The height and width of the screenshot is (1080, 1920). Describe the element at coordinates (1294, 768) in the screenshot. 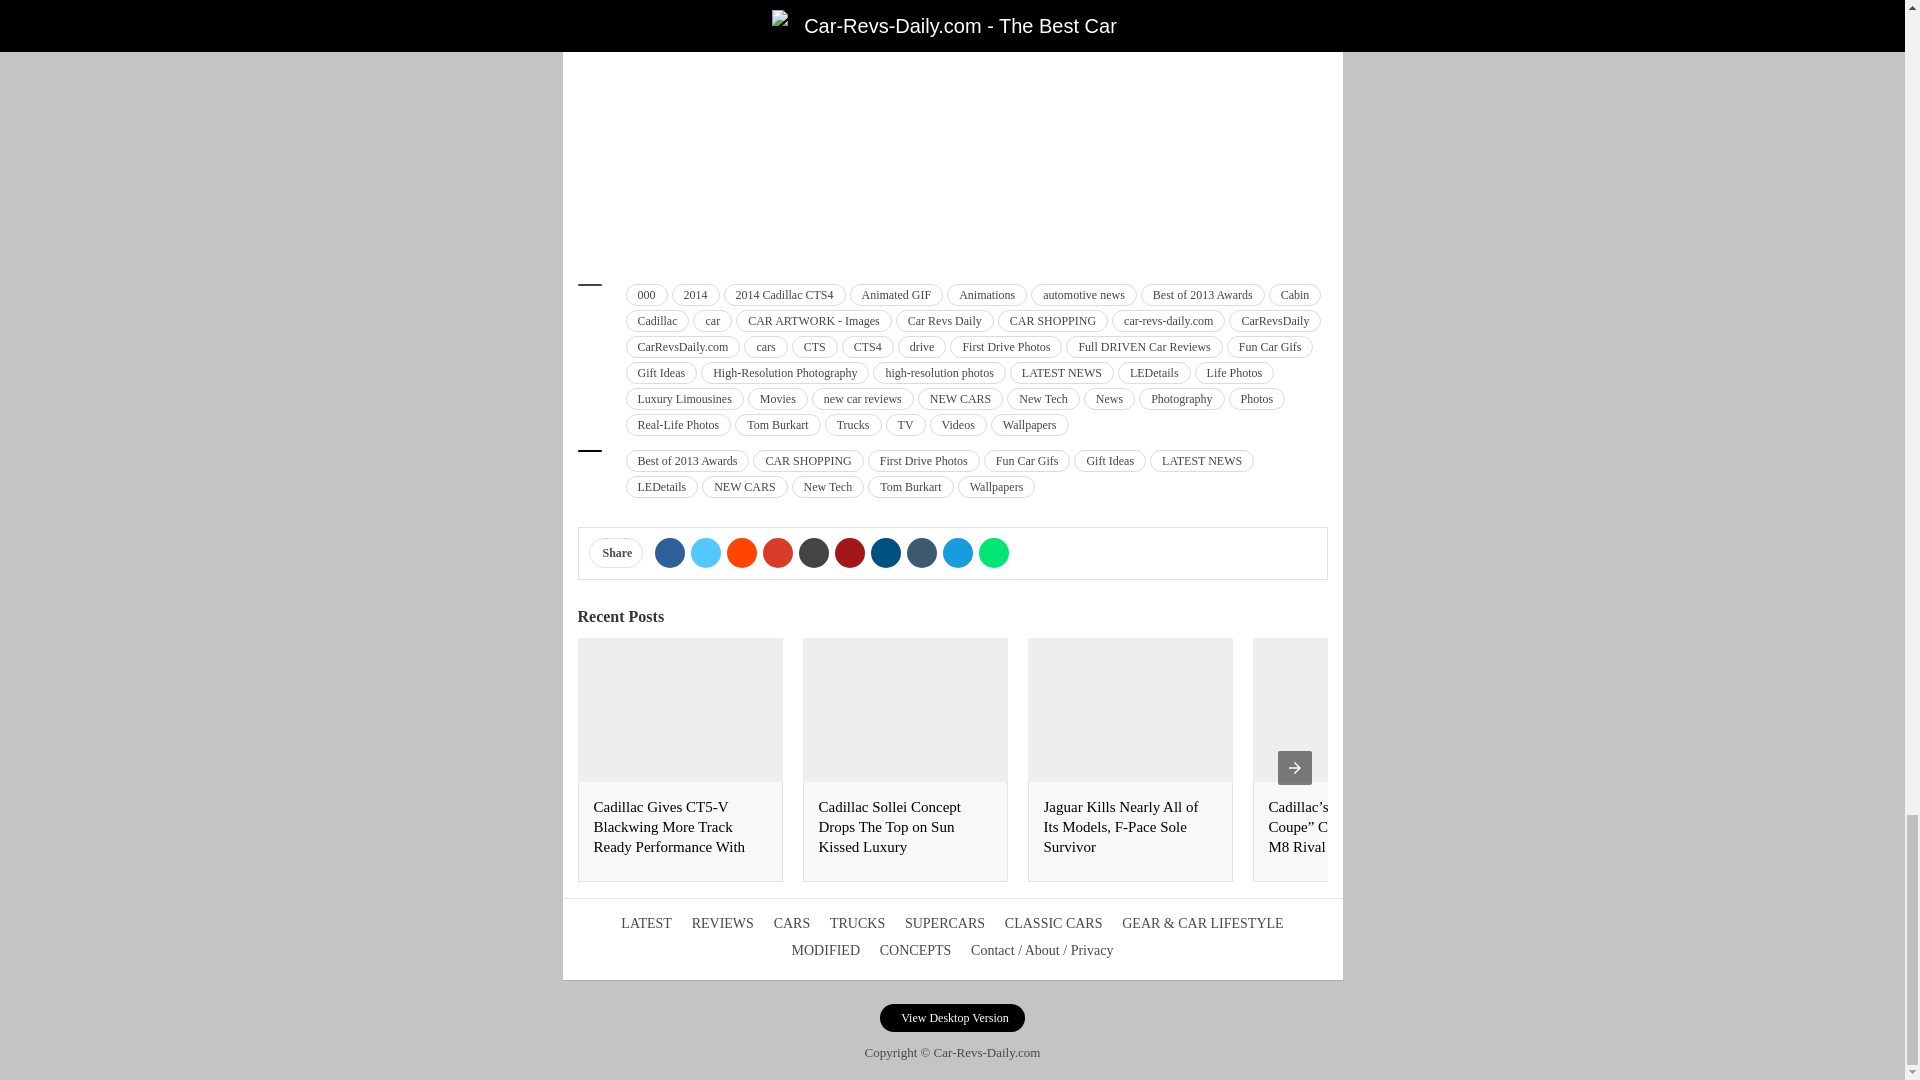

I see `Next item in carousel` at that location.